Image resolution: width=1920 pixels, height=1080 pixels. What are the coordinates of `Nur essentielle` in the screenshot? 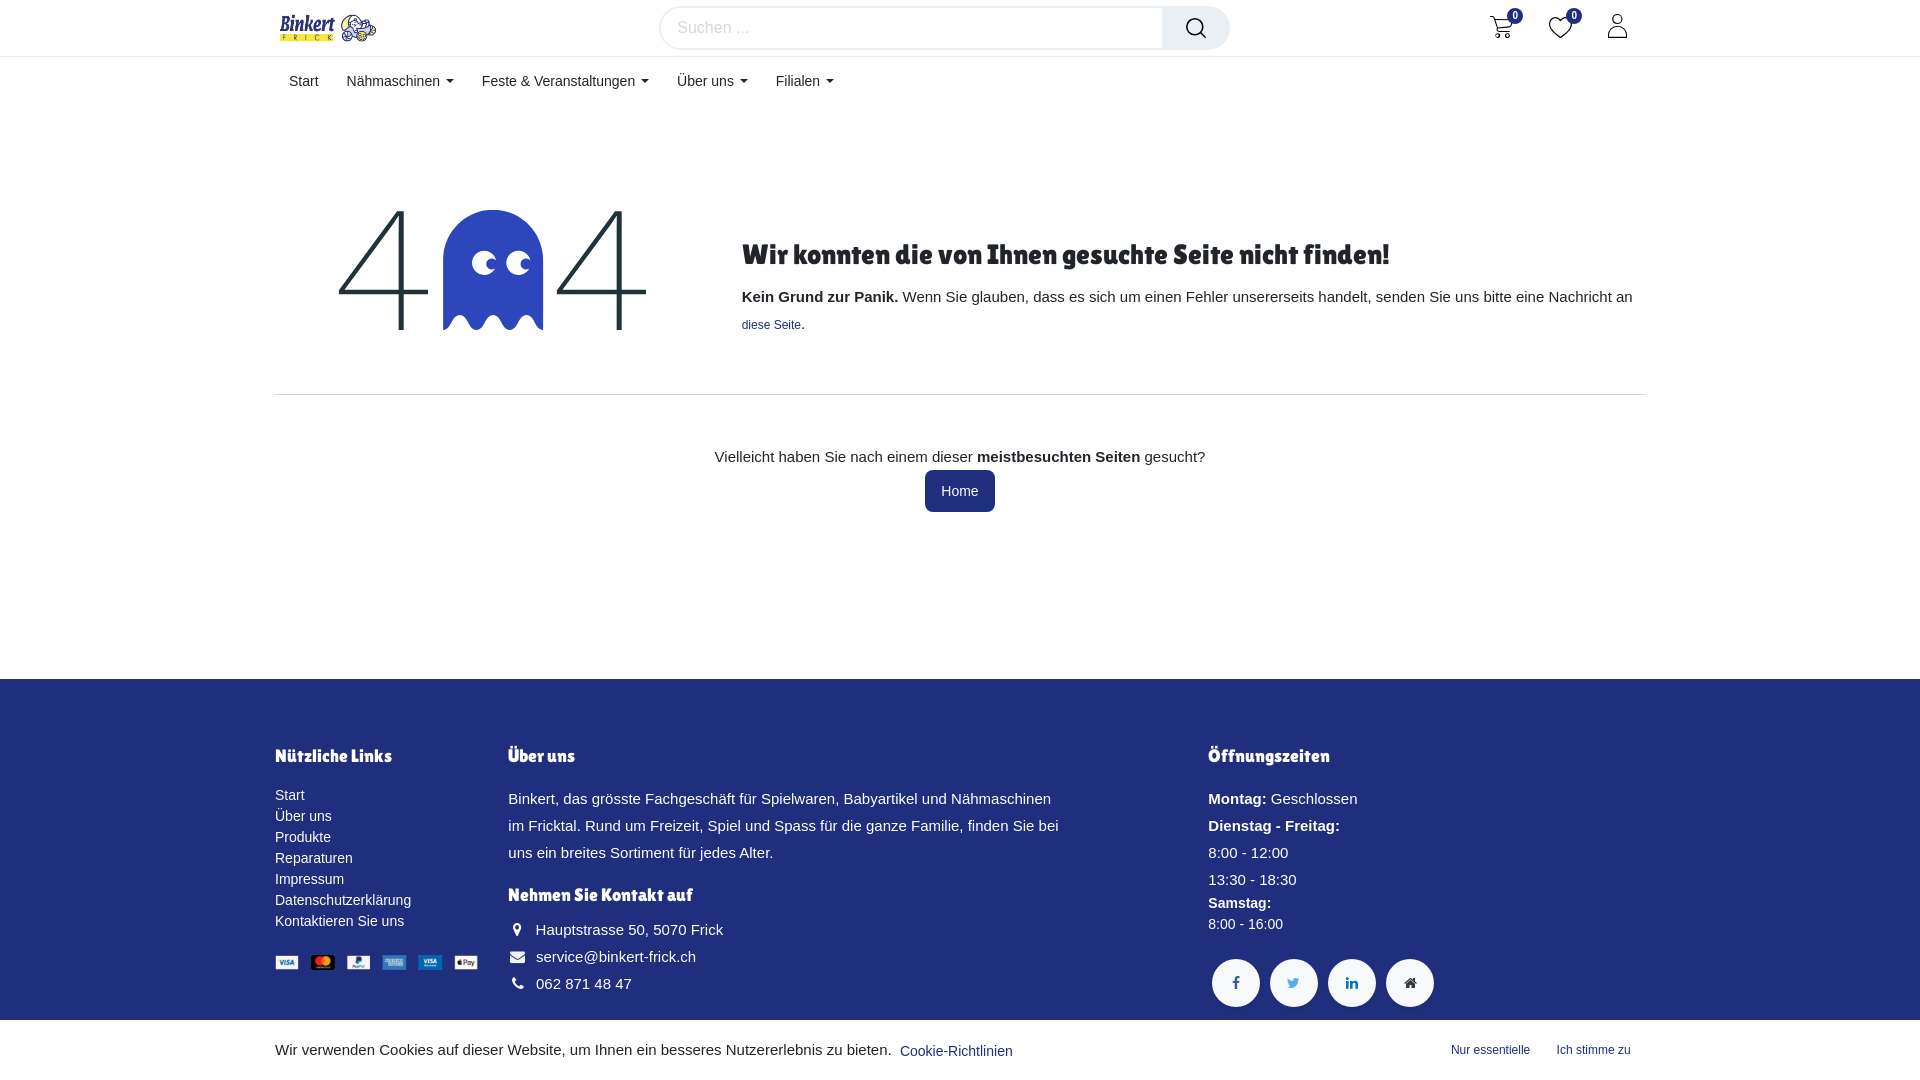 It's located at (1490, 1050).